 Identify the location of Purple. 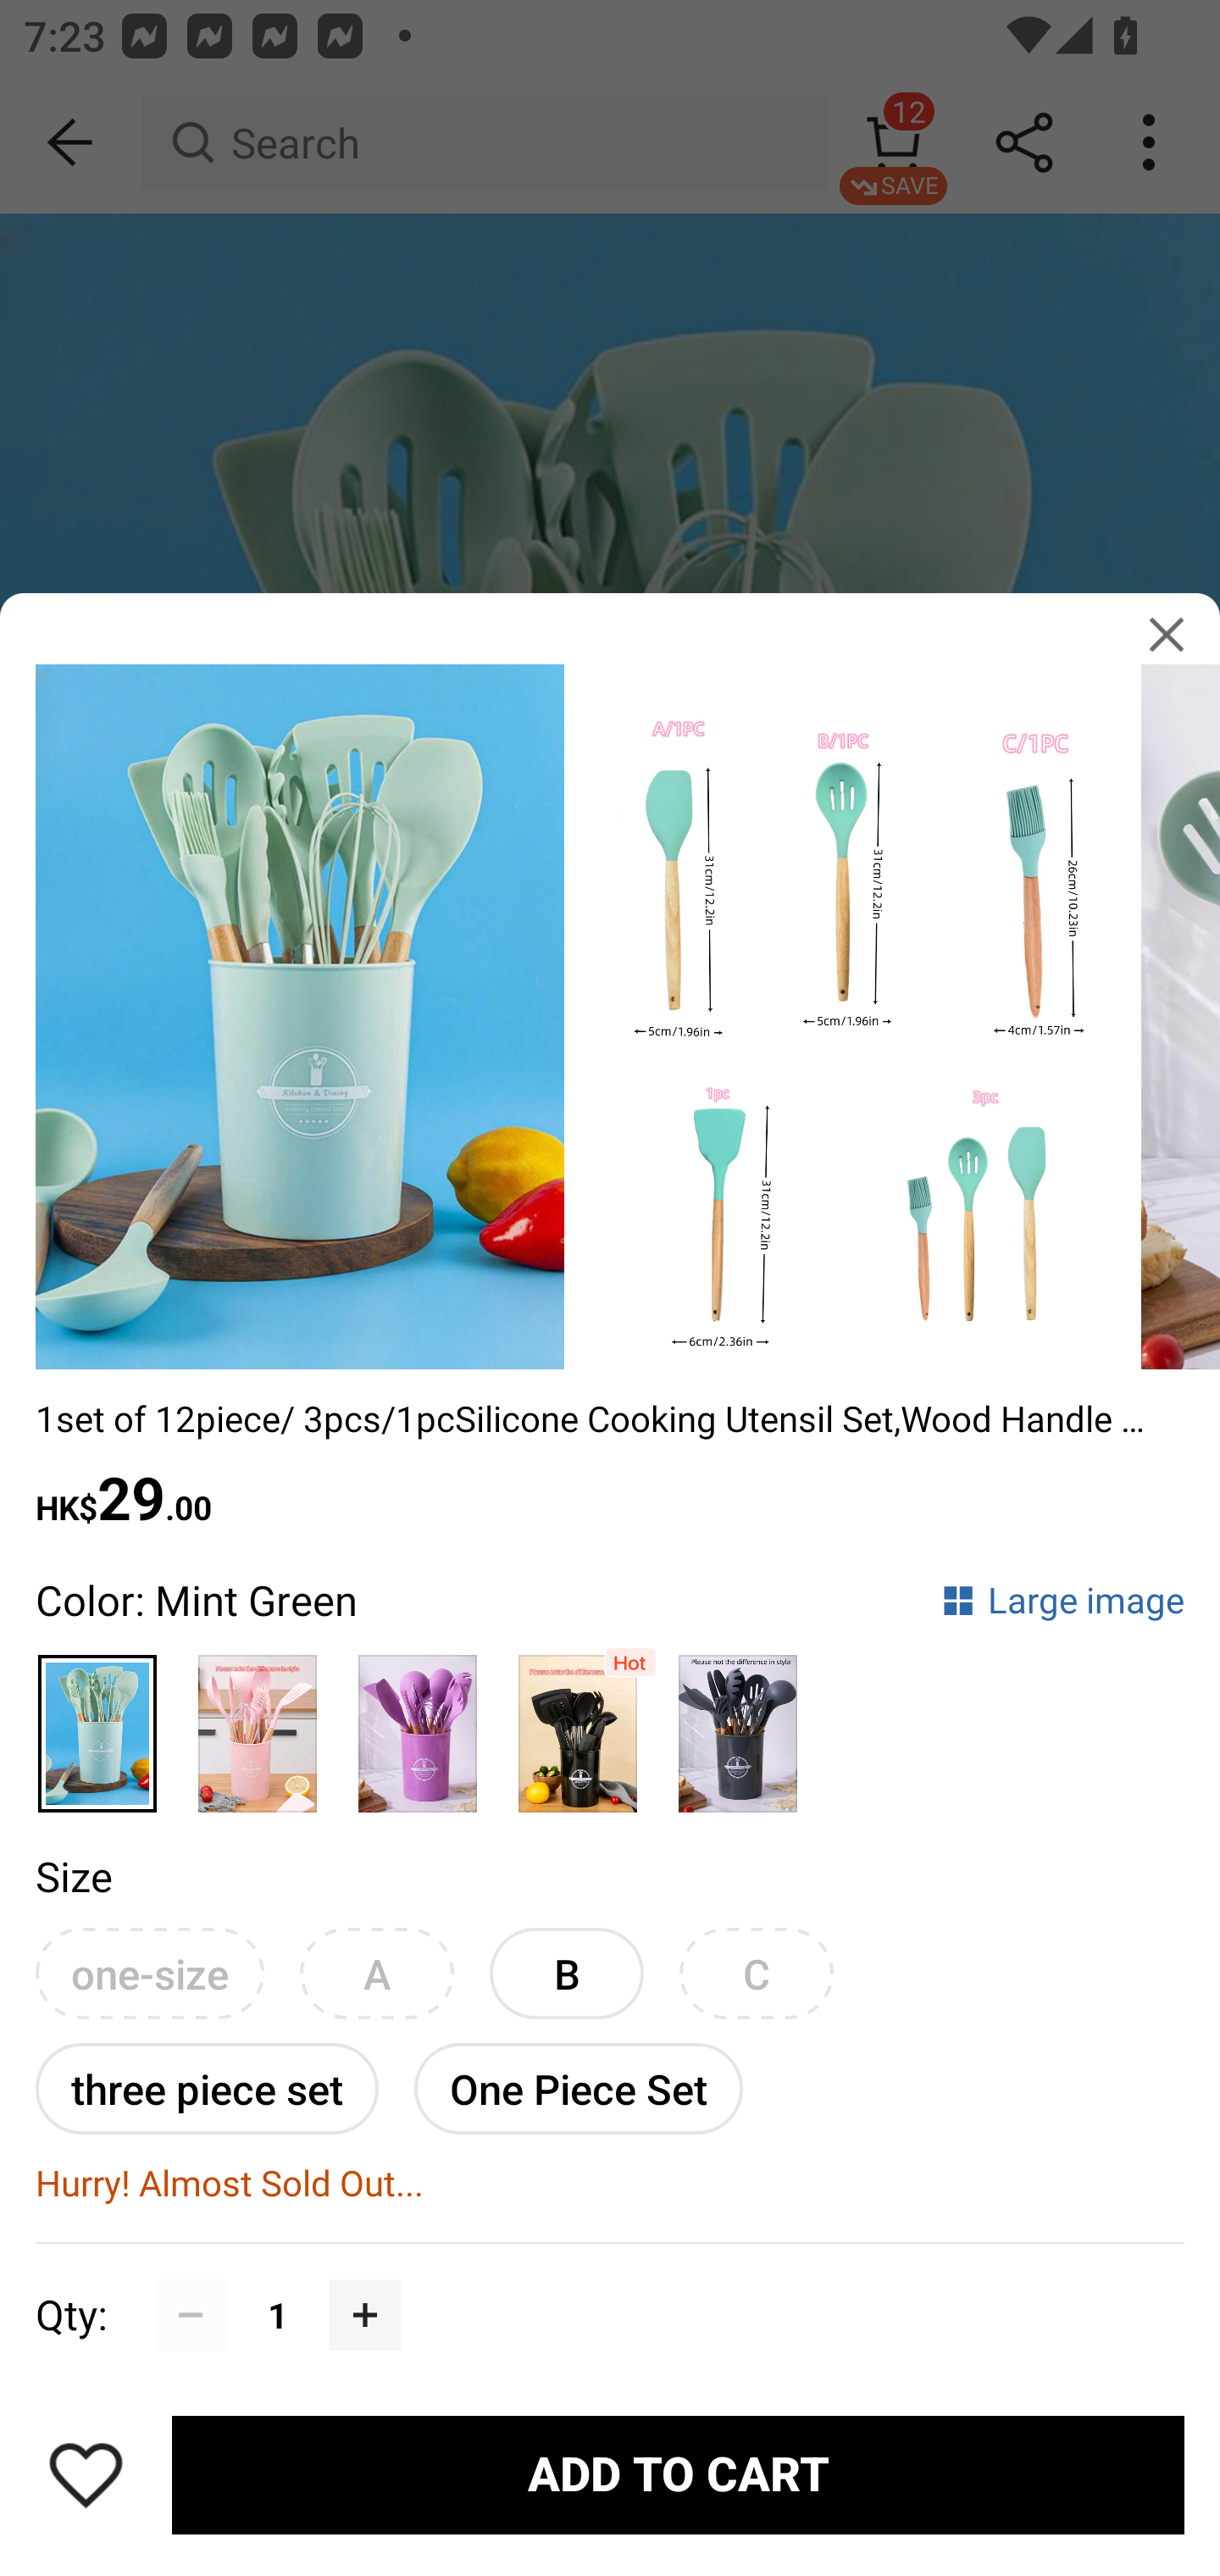
(417, 1720).